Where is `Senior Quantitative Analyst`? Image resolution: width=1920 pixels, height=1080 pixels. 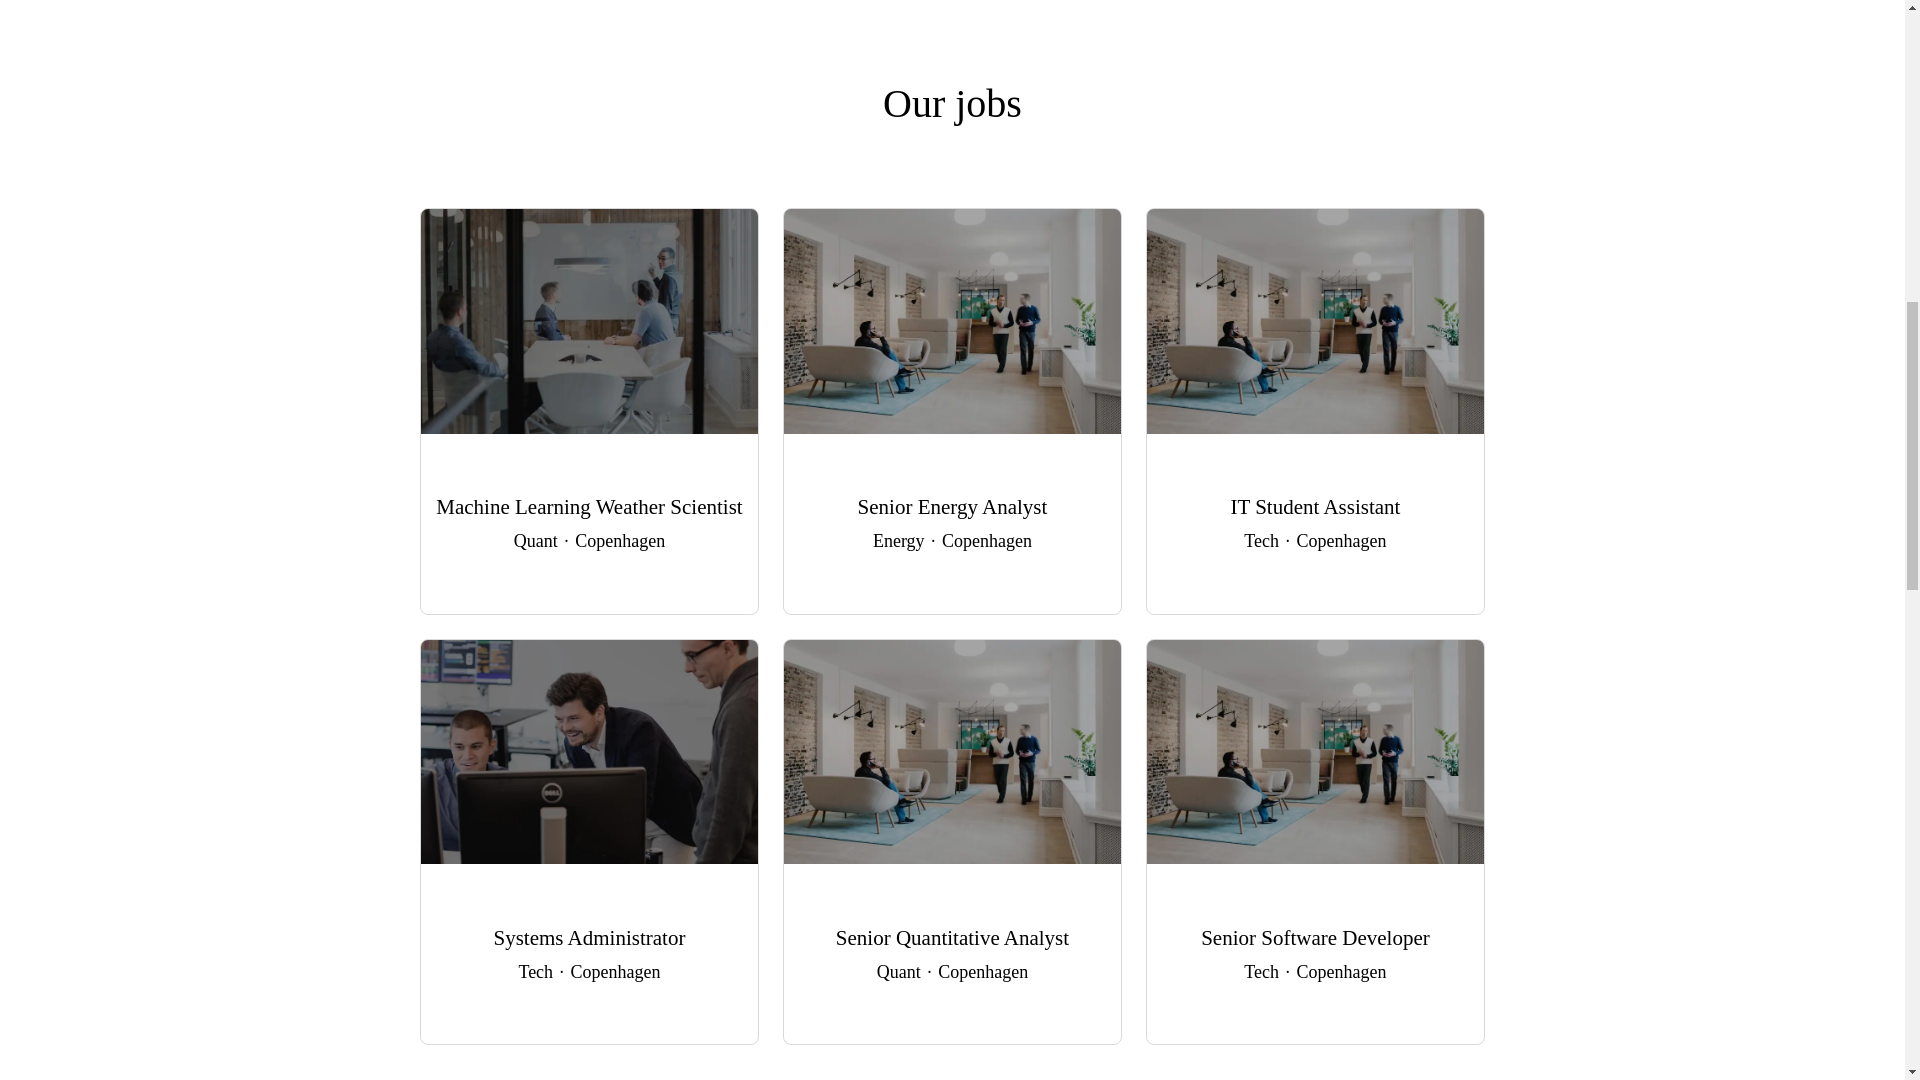 Senior Quantitative Analyst is located at coordinates (952, 938).